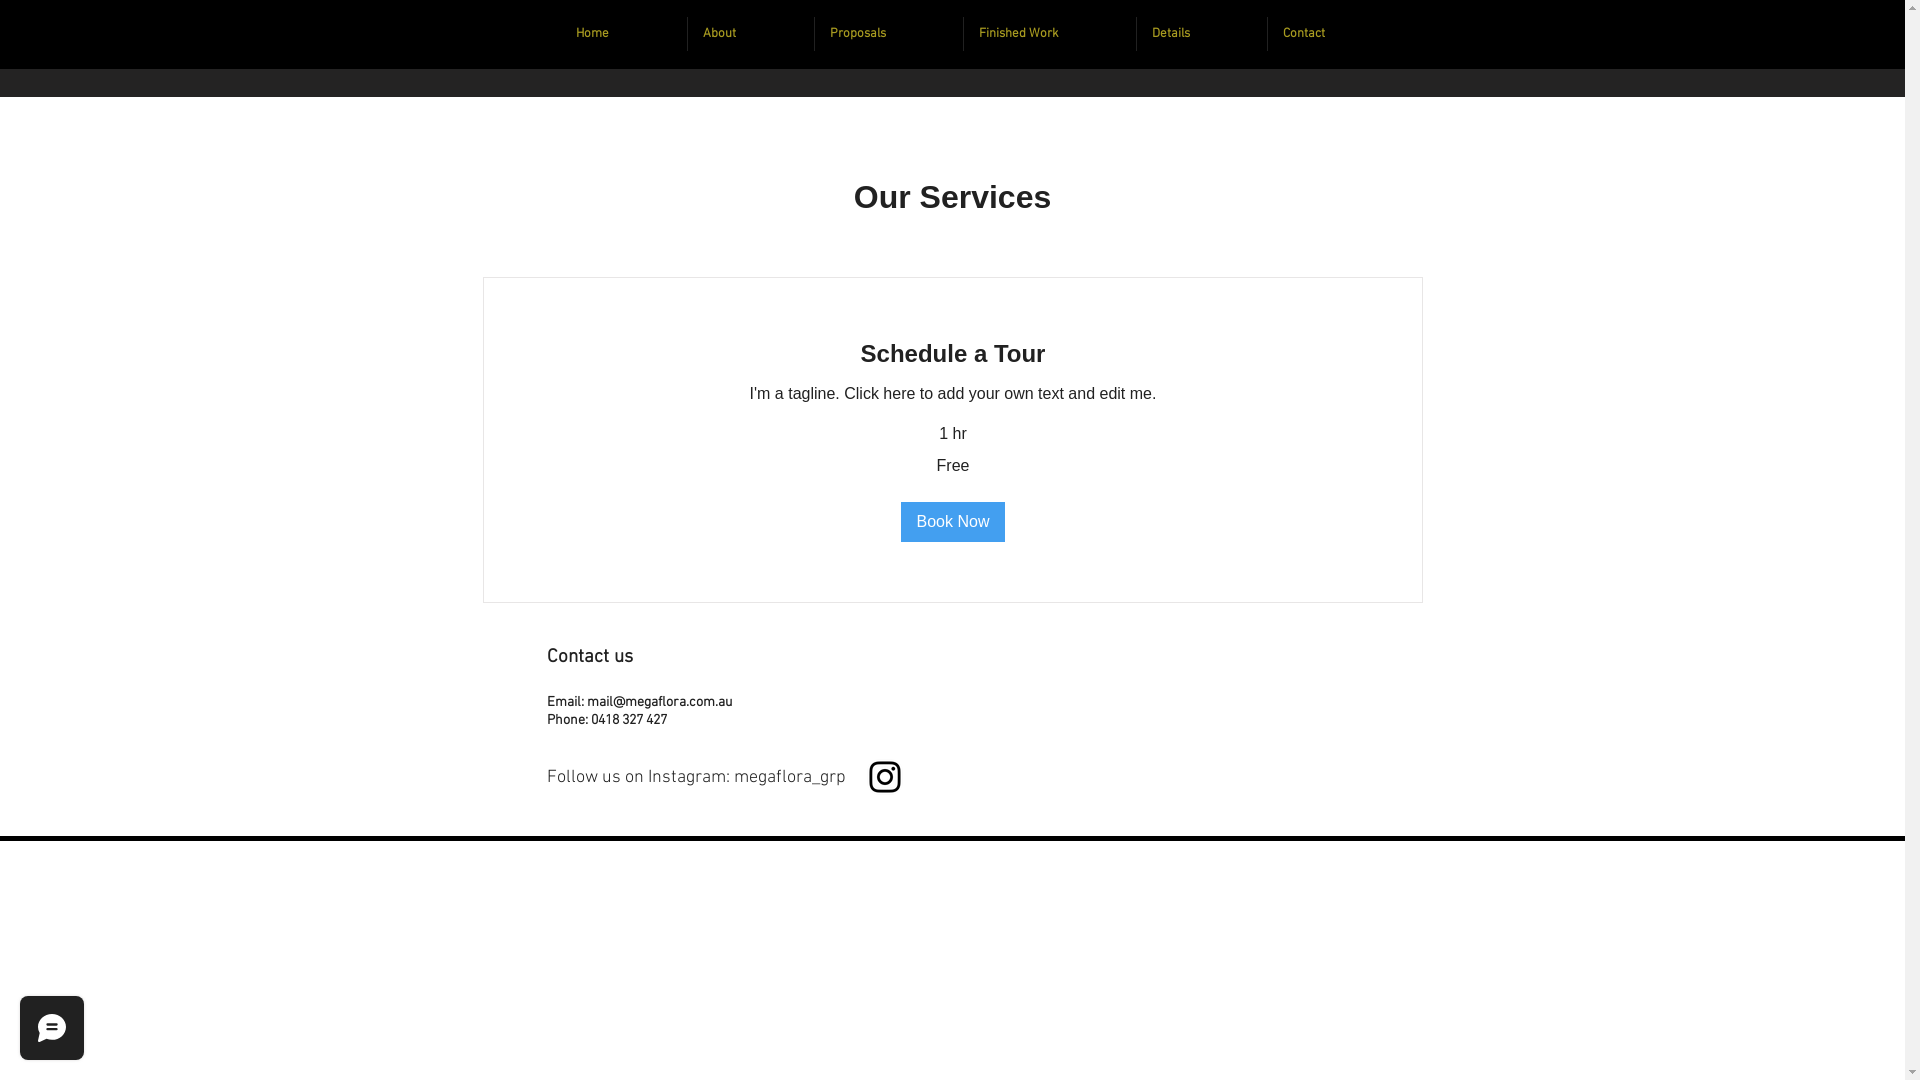 The width and height of the screenshot is (1920, 1080). Describe the element at coordinates (889, 34) in the screenshot. I see `Proposals` at that location.